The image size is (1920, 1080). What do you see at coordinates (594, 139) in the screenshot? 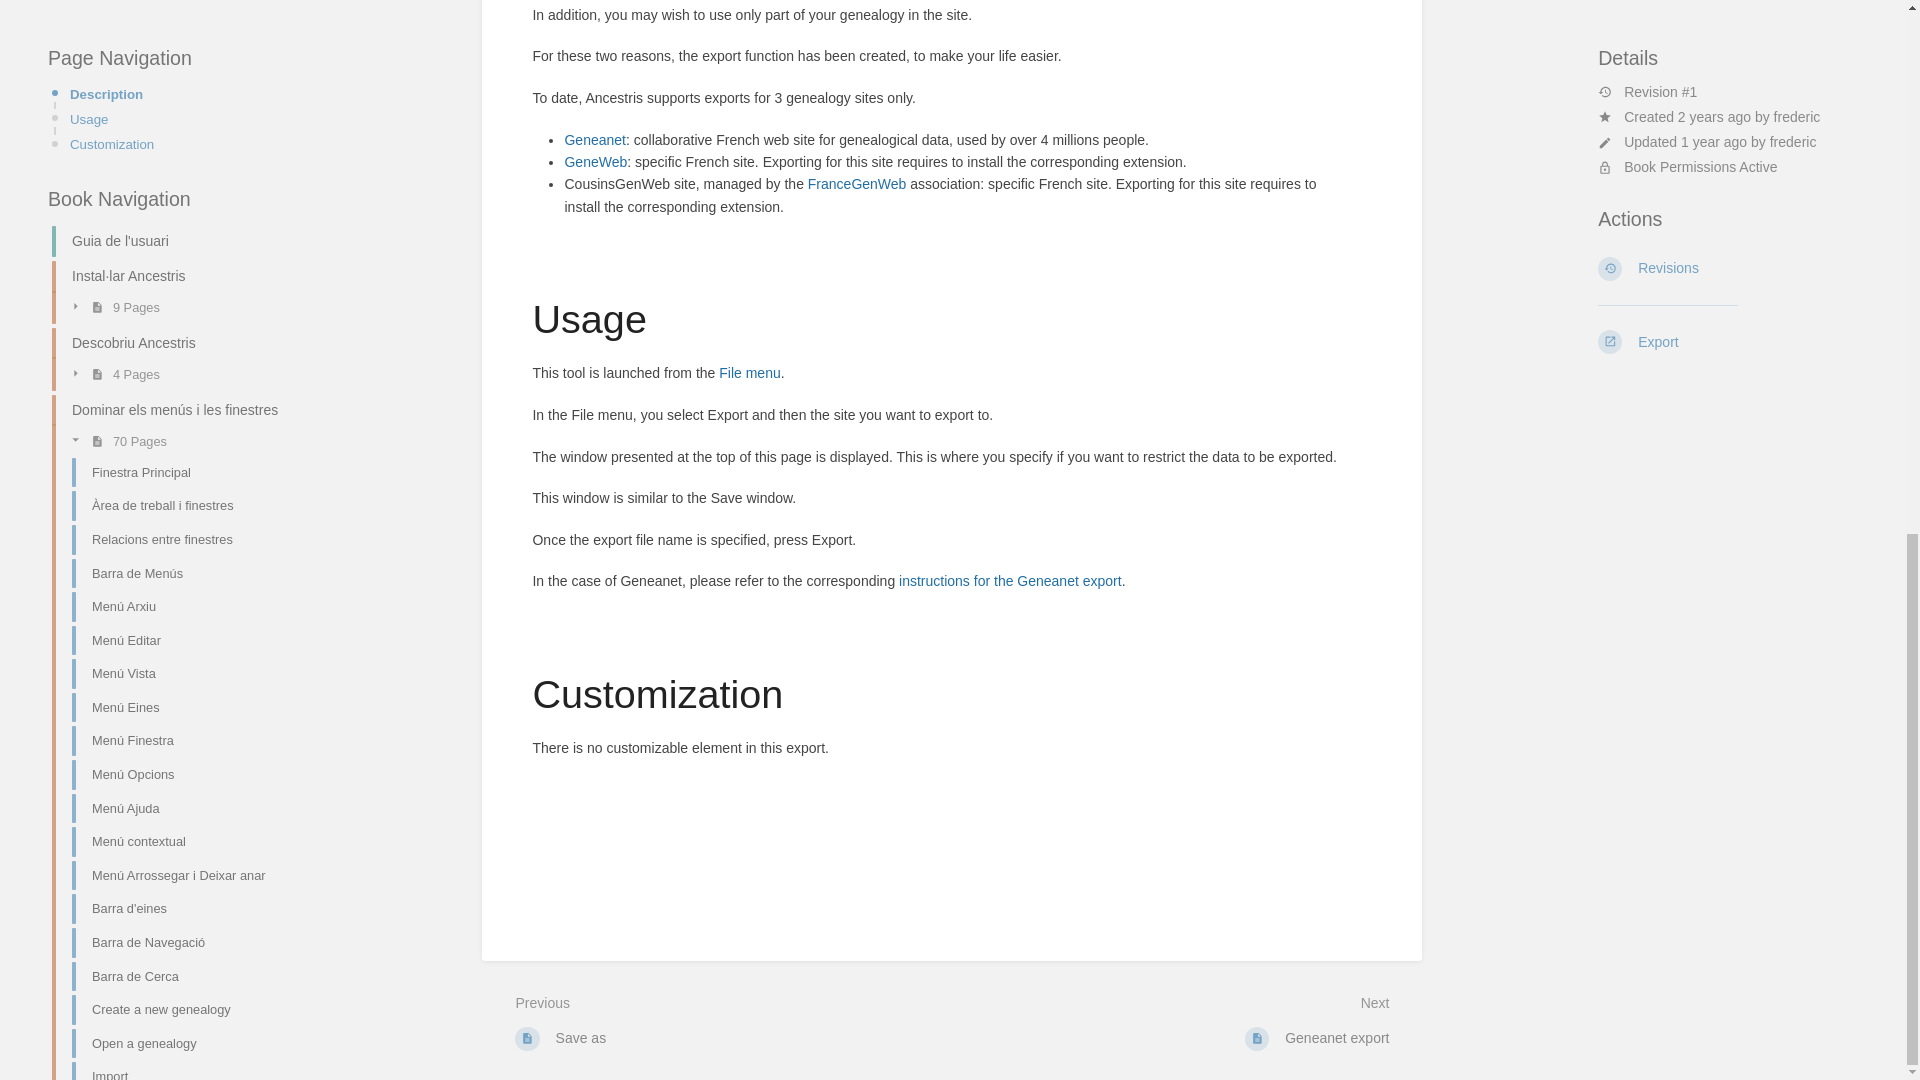
I see `Site officiel de Geneanet` at bounding box center [594, 139].